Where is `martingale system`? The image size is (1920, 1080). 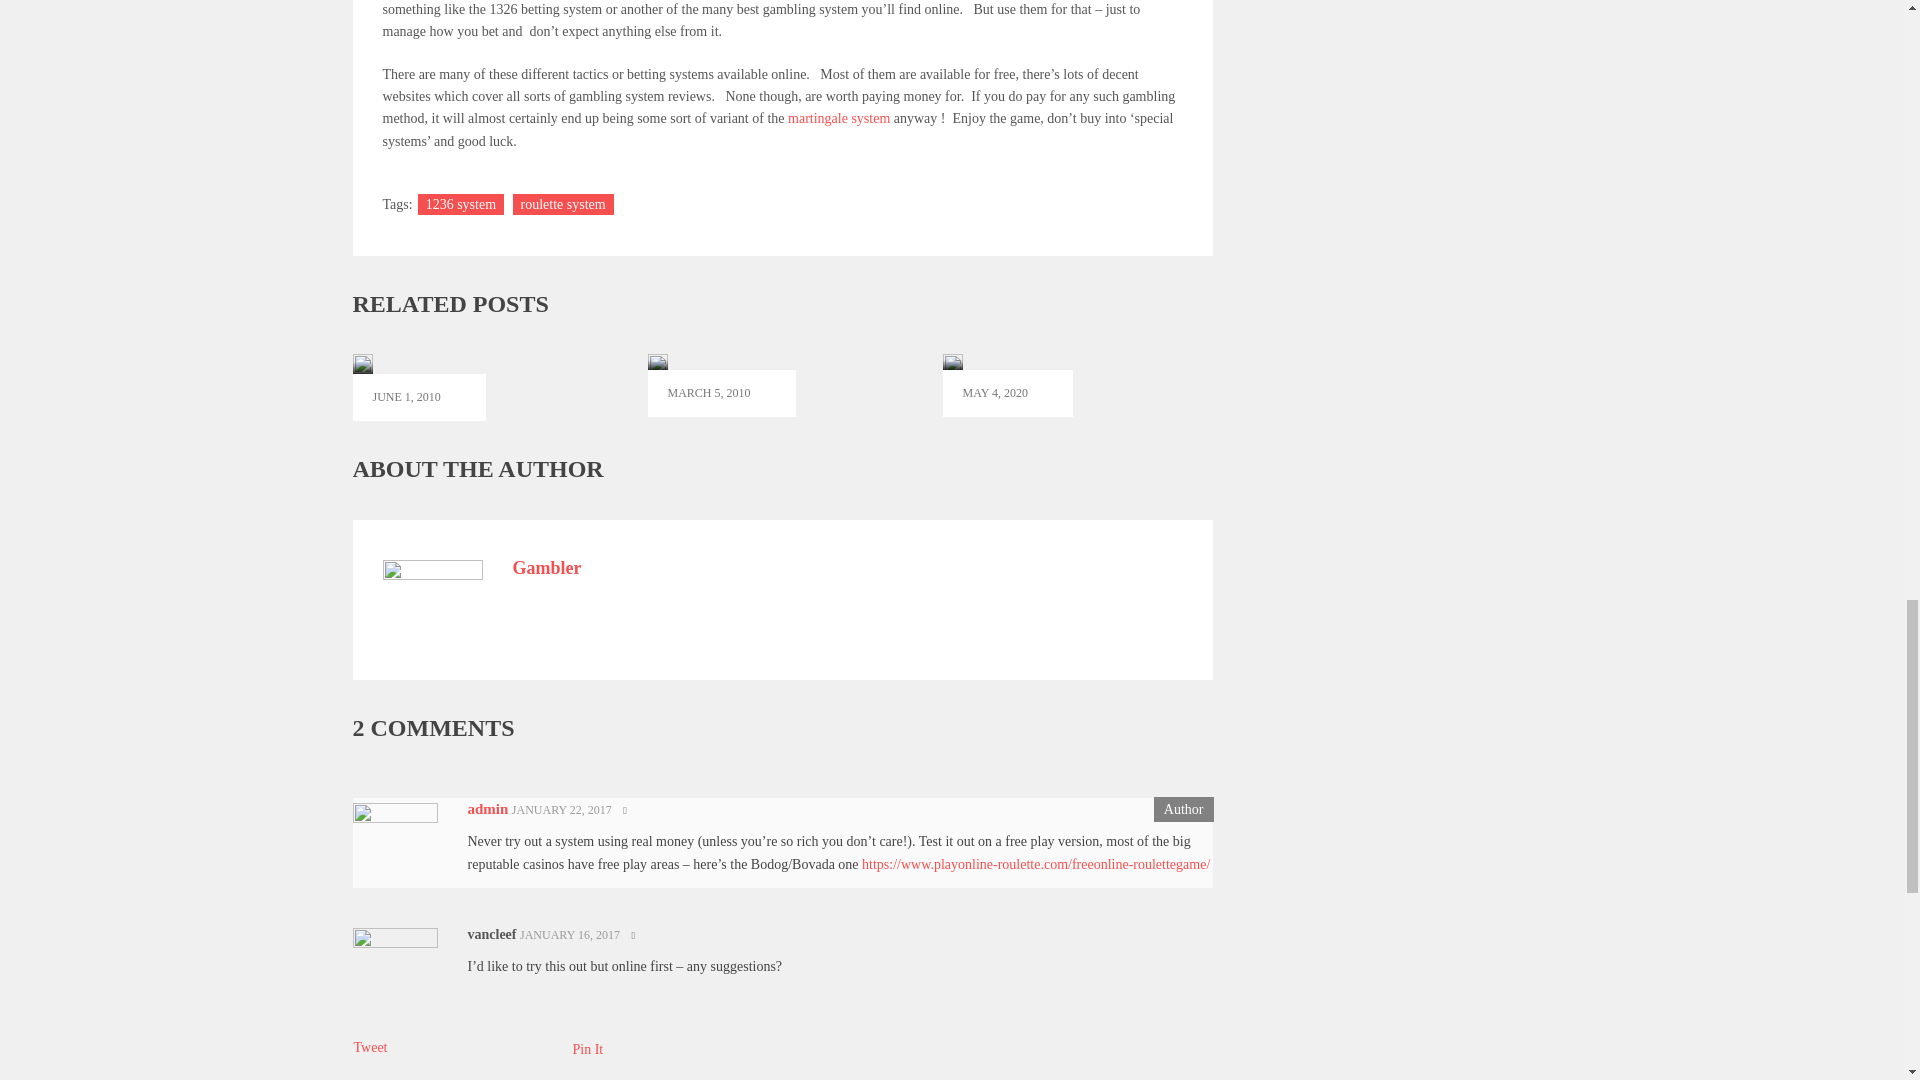 martingale system is located at coordinates (838, 118).